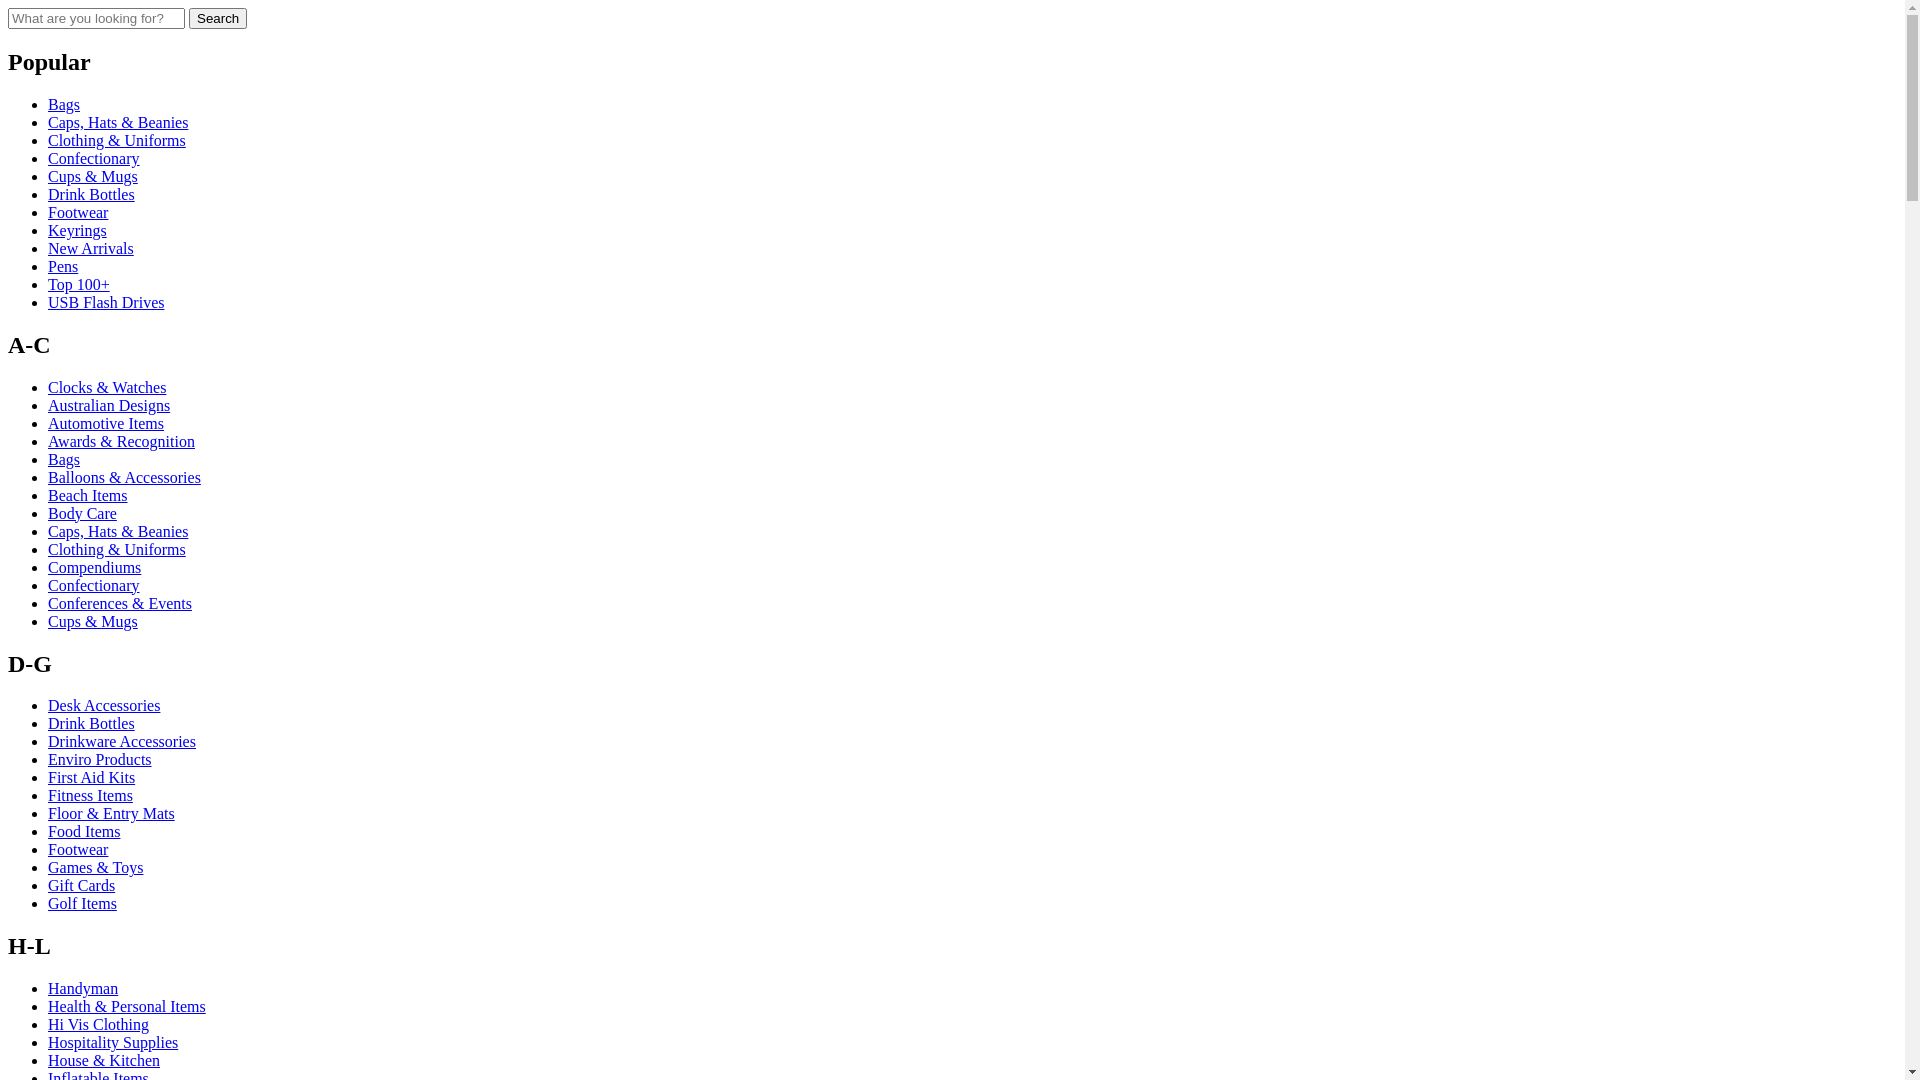 The width and height of the screenshot is (1920, 1080). What do you see at coordinates (78, 850) in the screenshot?
I see `Footwear` at bounding box center [78, 850].